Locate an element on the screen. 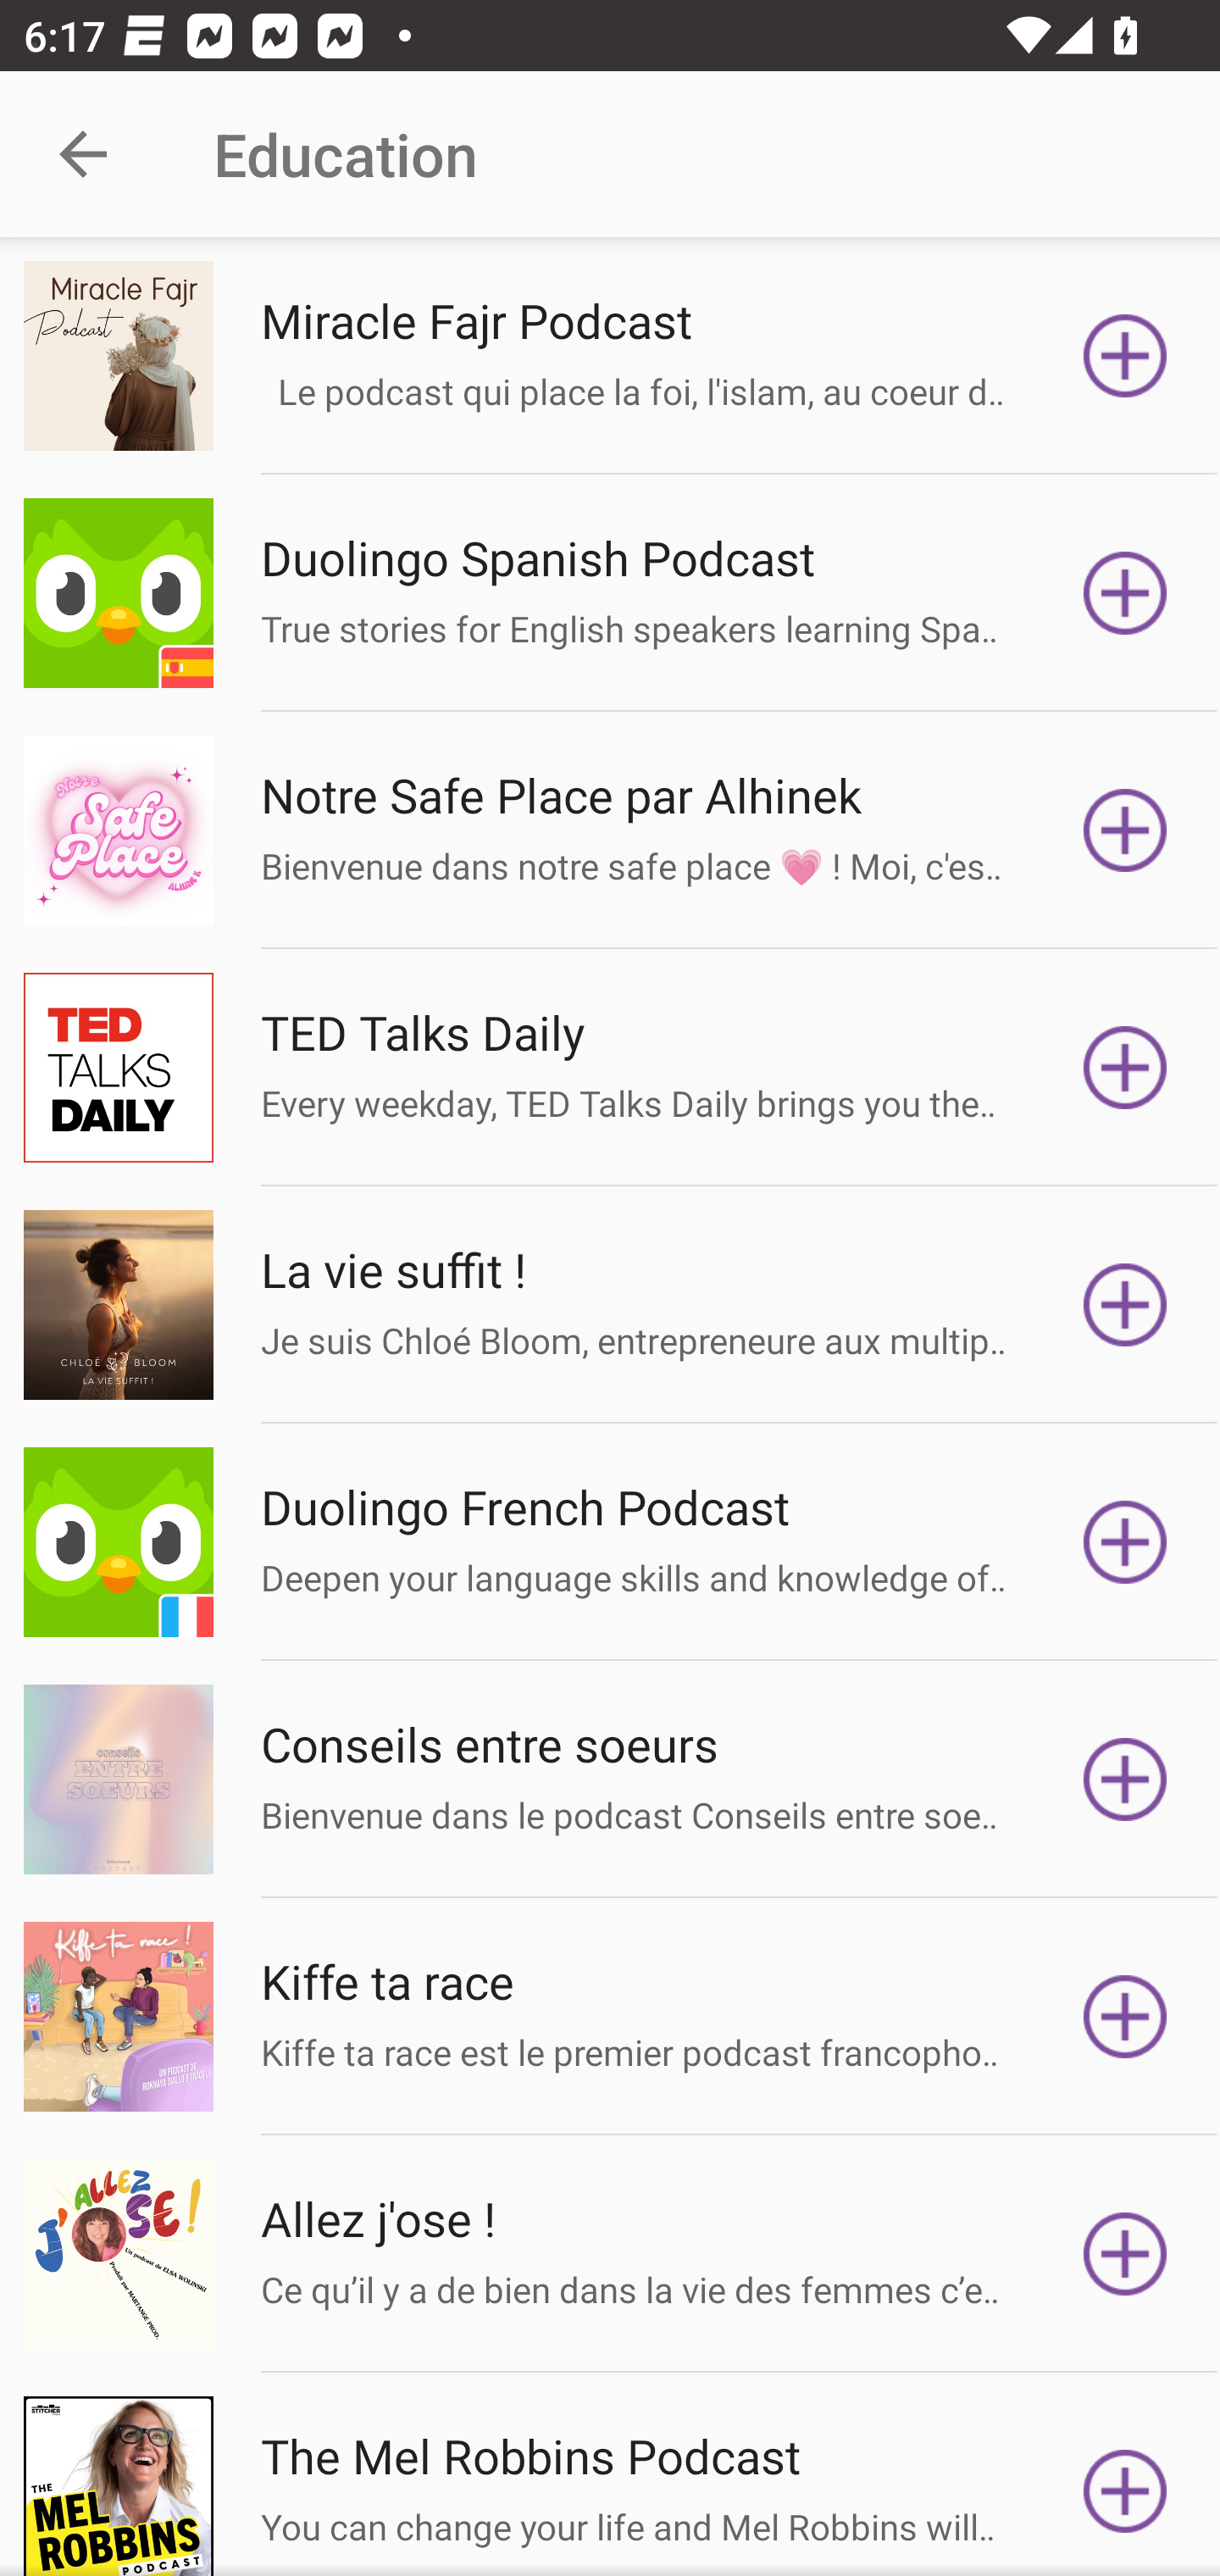 The width and height of the screenshot is (1220, 2576). Subscribe is located at coordinates (1125, 2254).